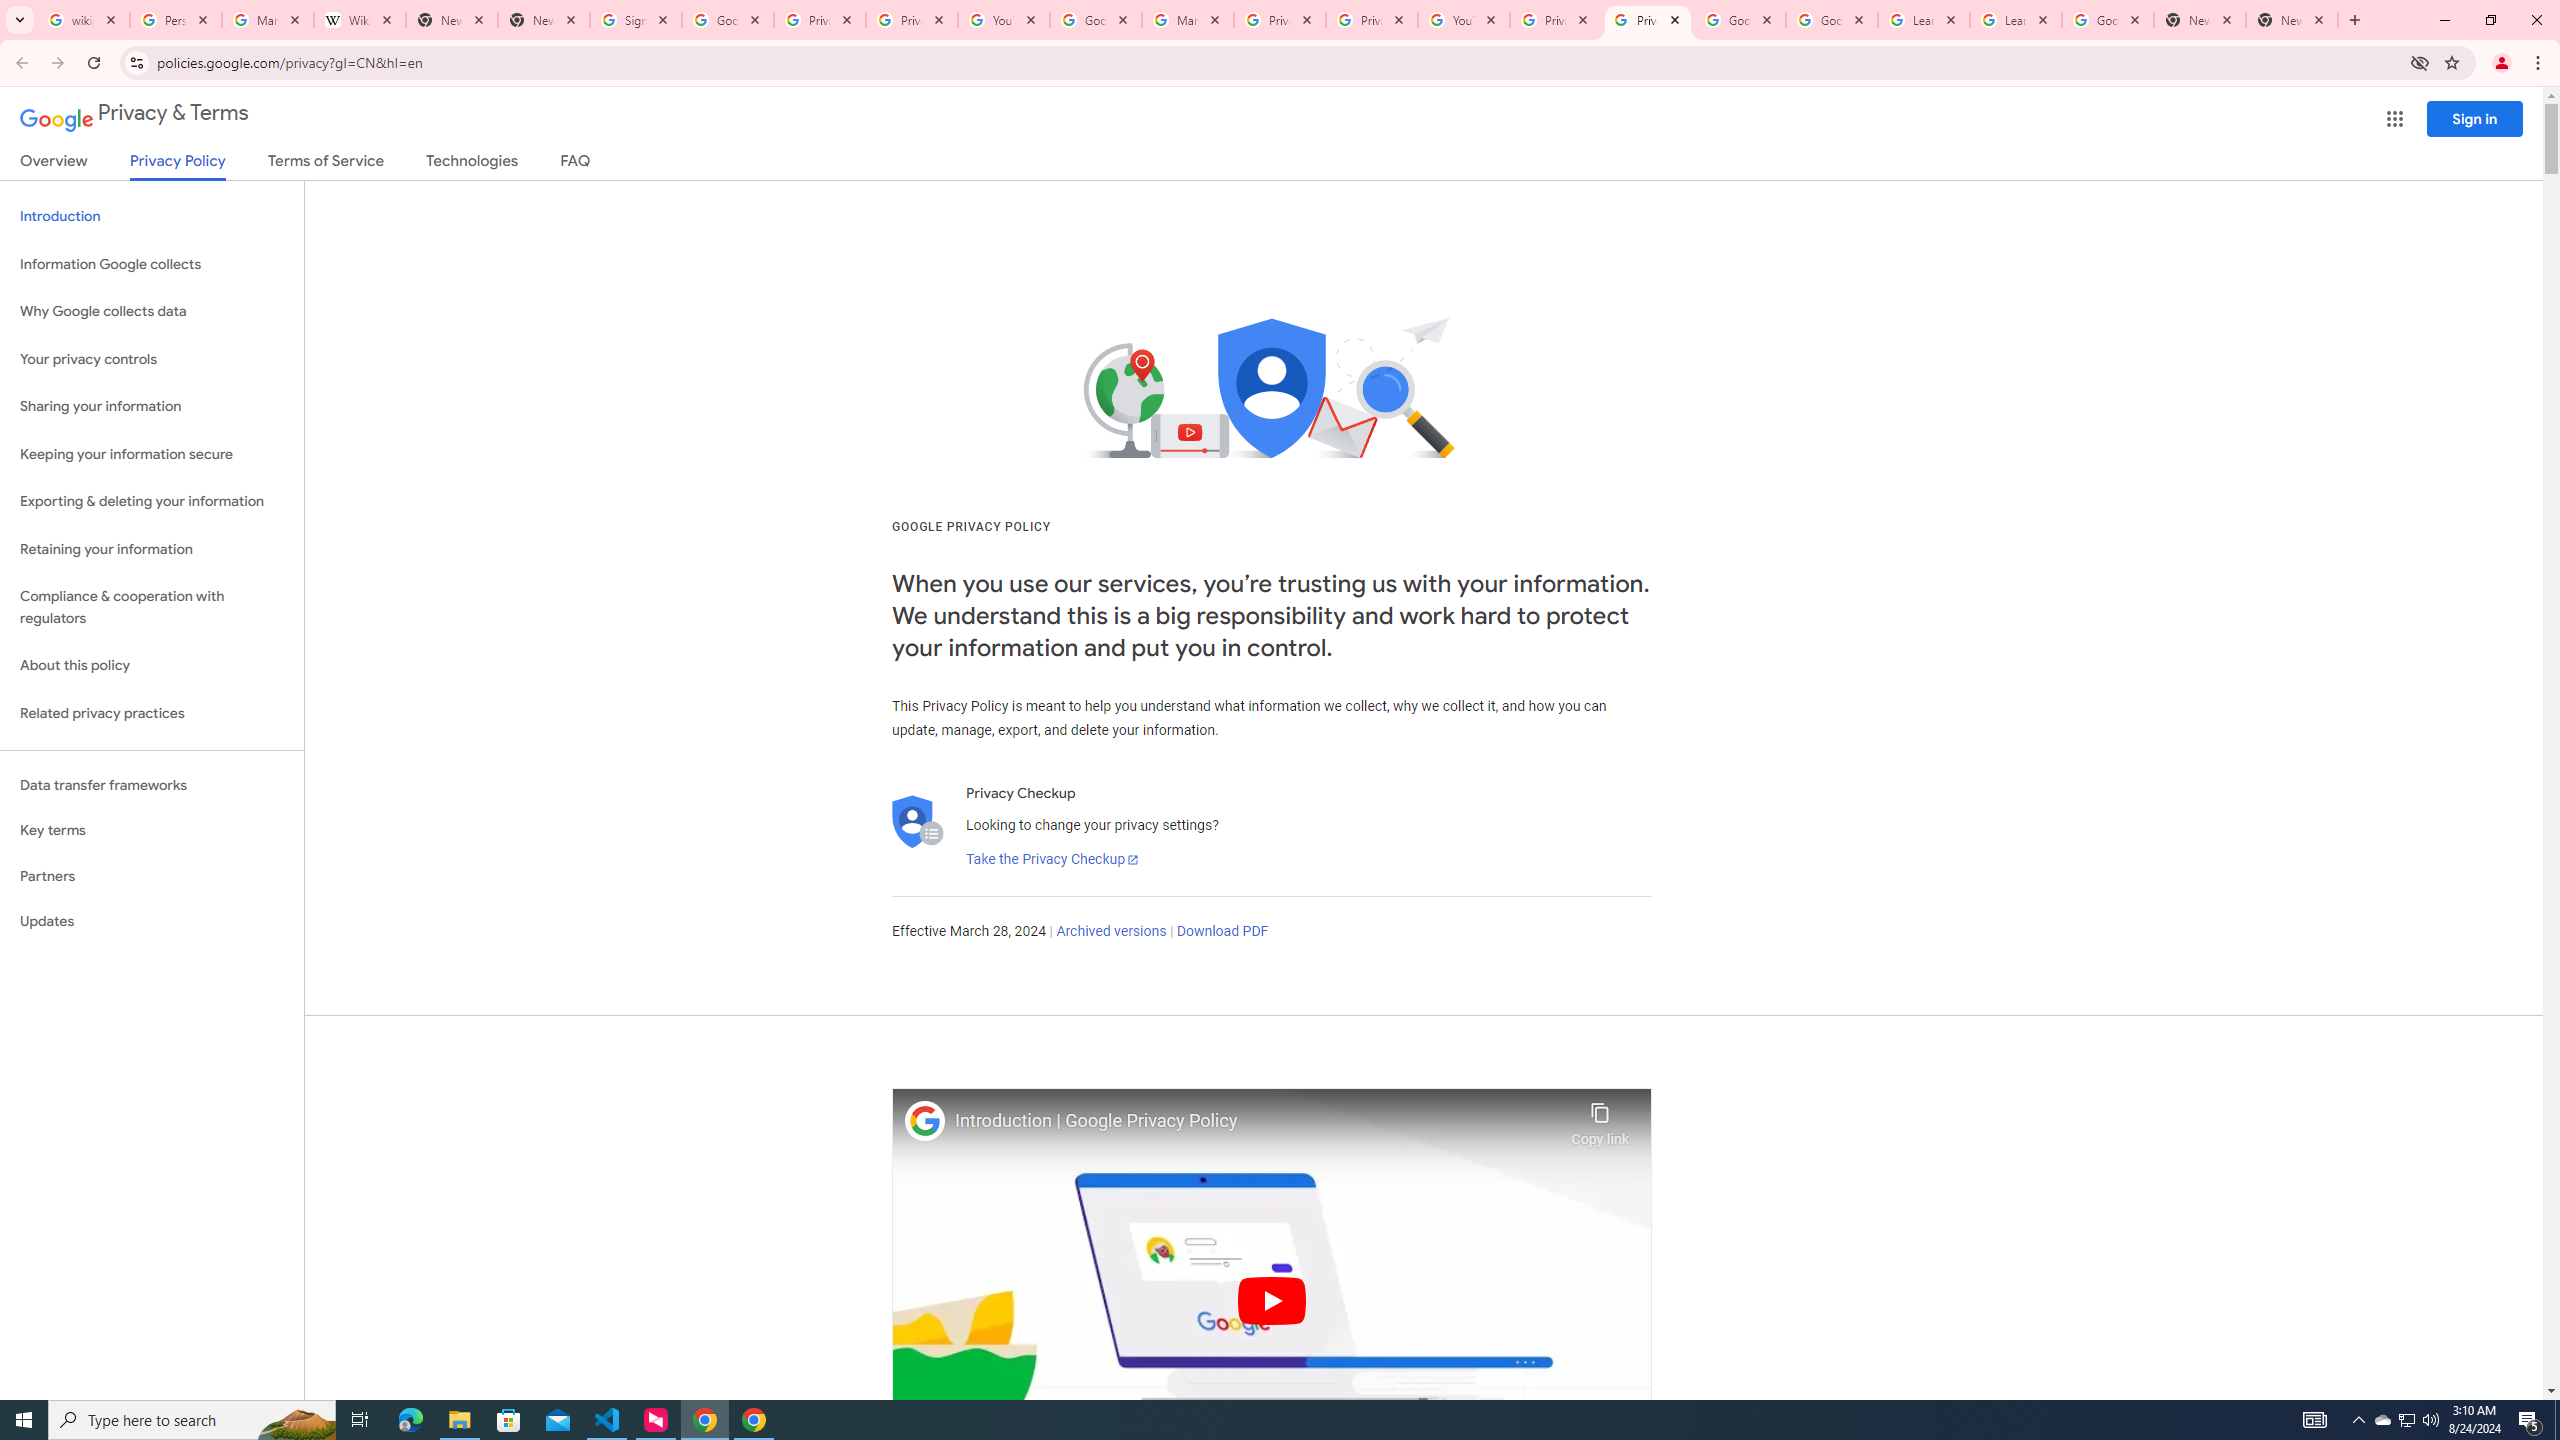  What do you see at coordinates (544, 20) in the screenshot?
I see `New Tab` at bounding box center [544, 20].